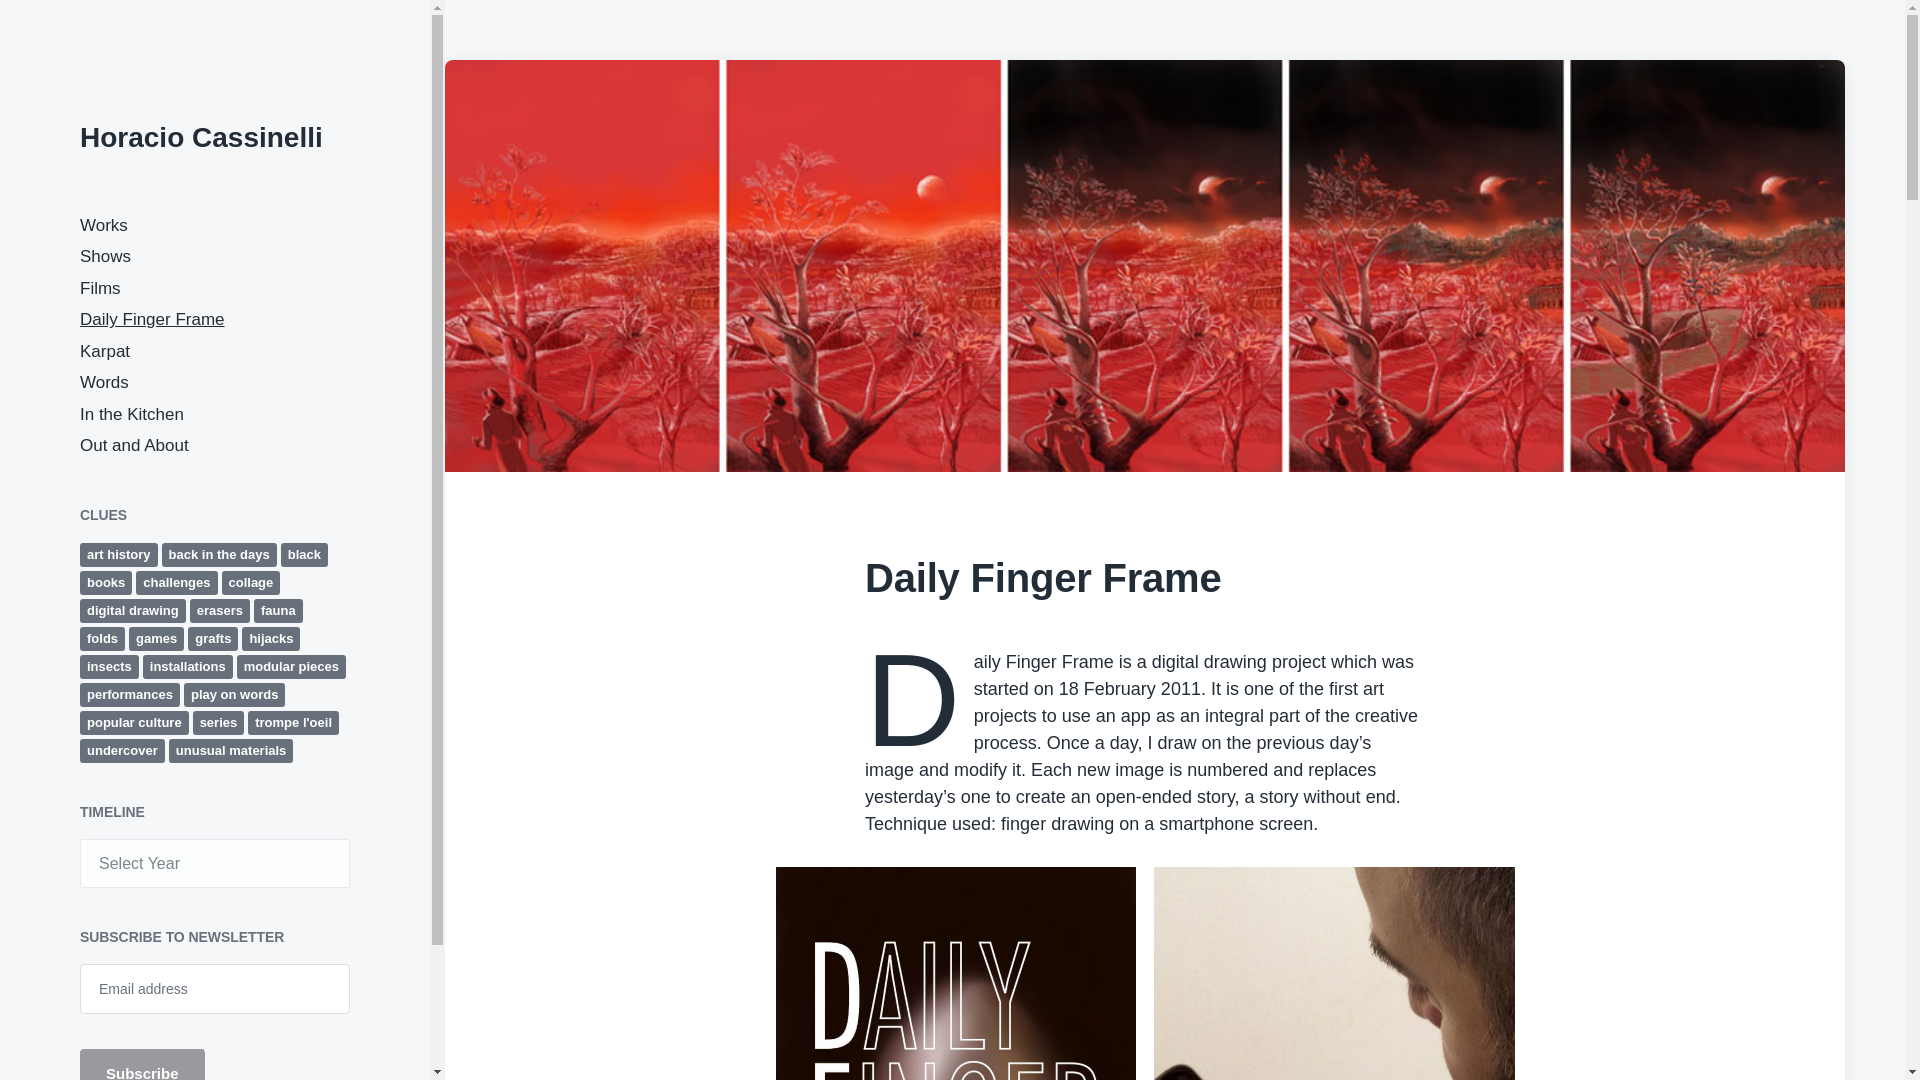 This screenshot has width=1920, height=1080. Describe the element at coordinates (106, 582) in the screenshot. I see `books` at that location.